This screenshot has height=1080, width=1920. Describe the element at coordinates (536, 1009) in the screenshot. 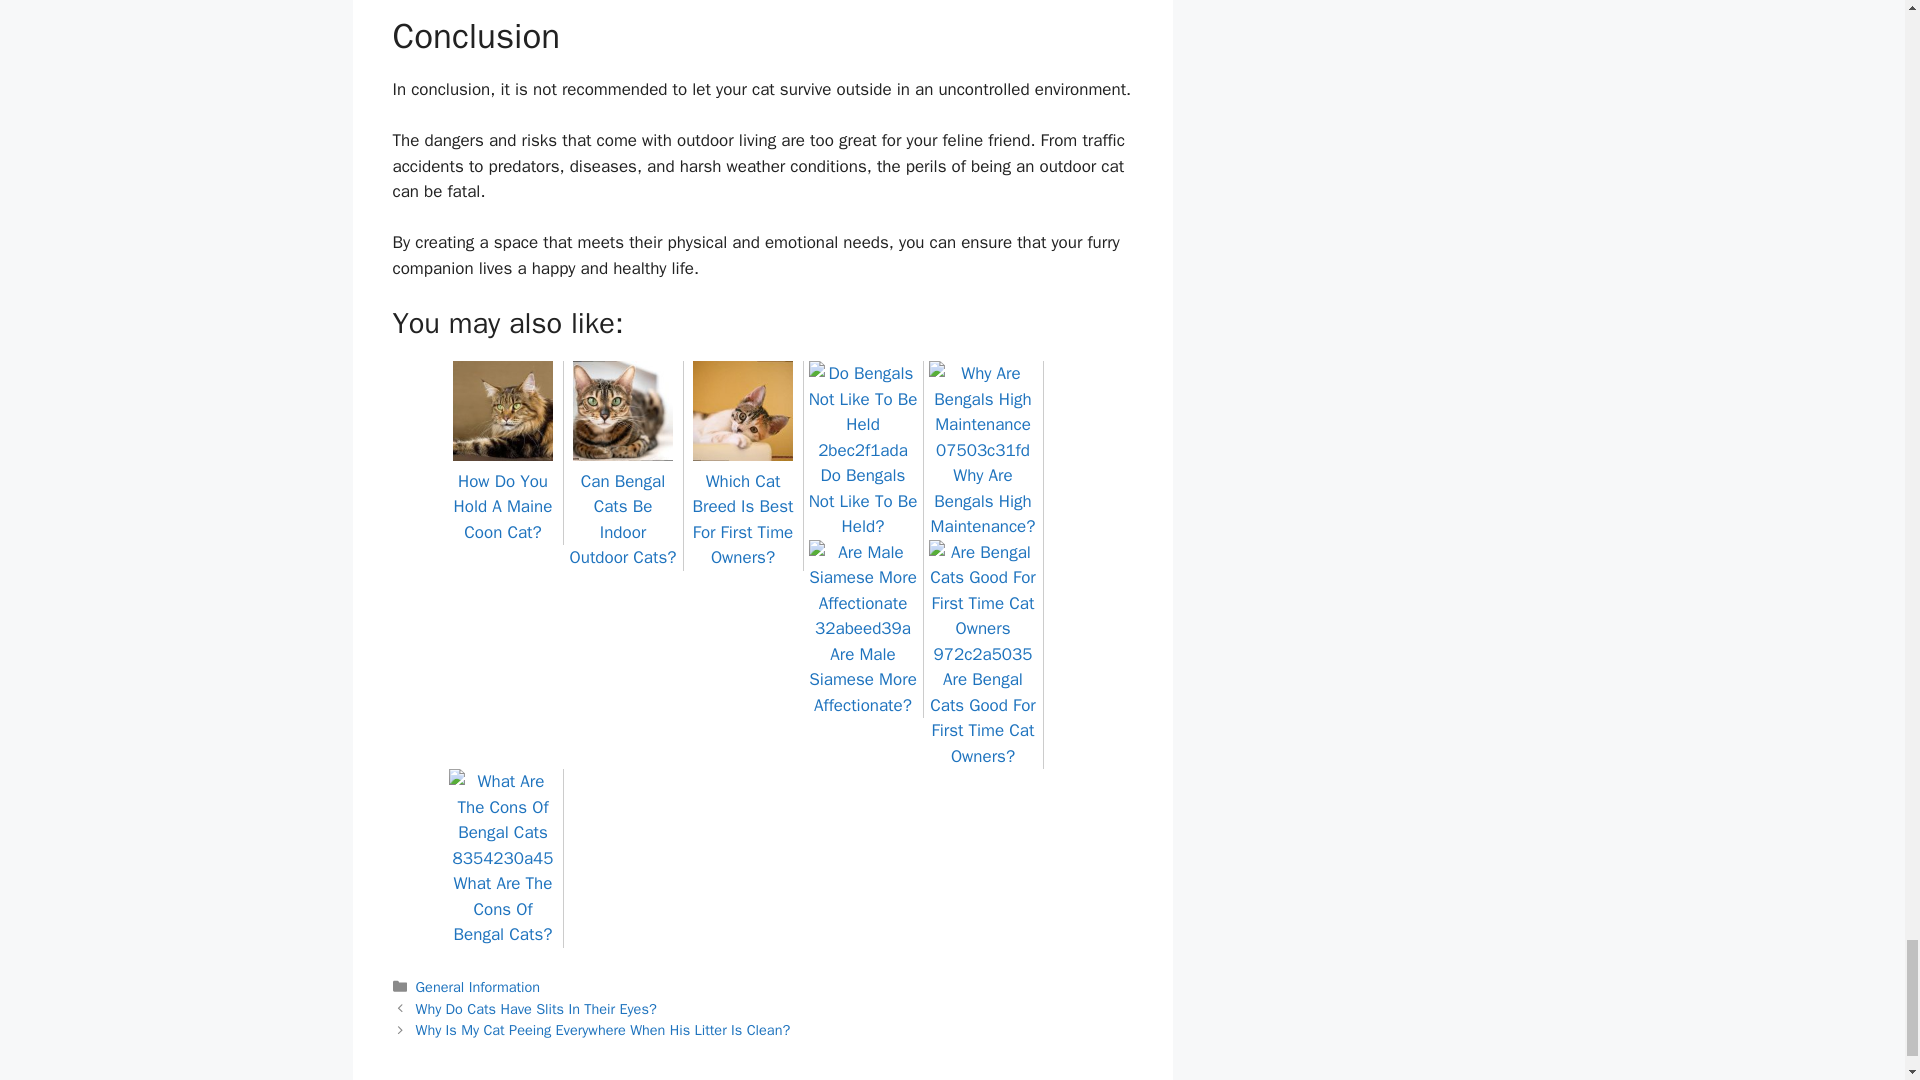

I see `Why Do Cats Have Slits In Their Eyes?` at that location.